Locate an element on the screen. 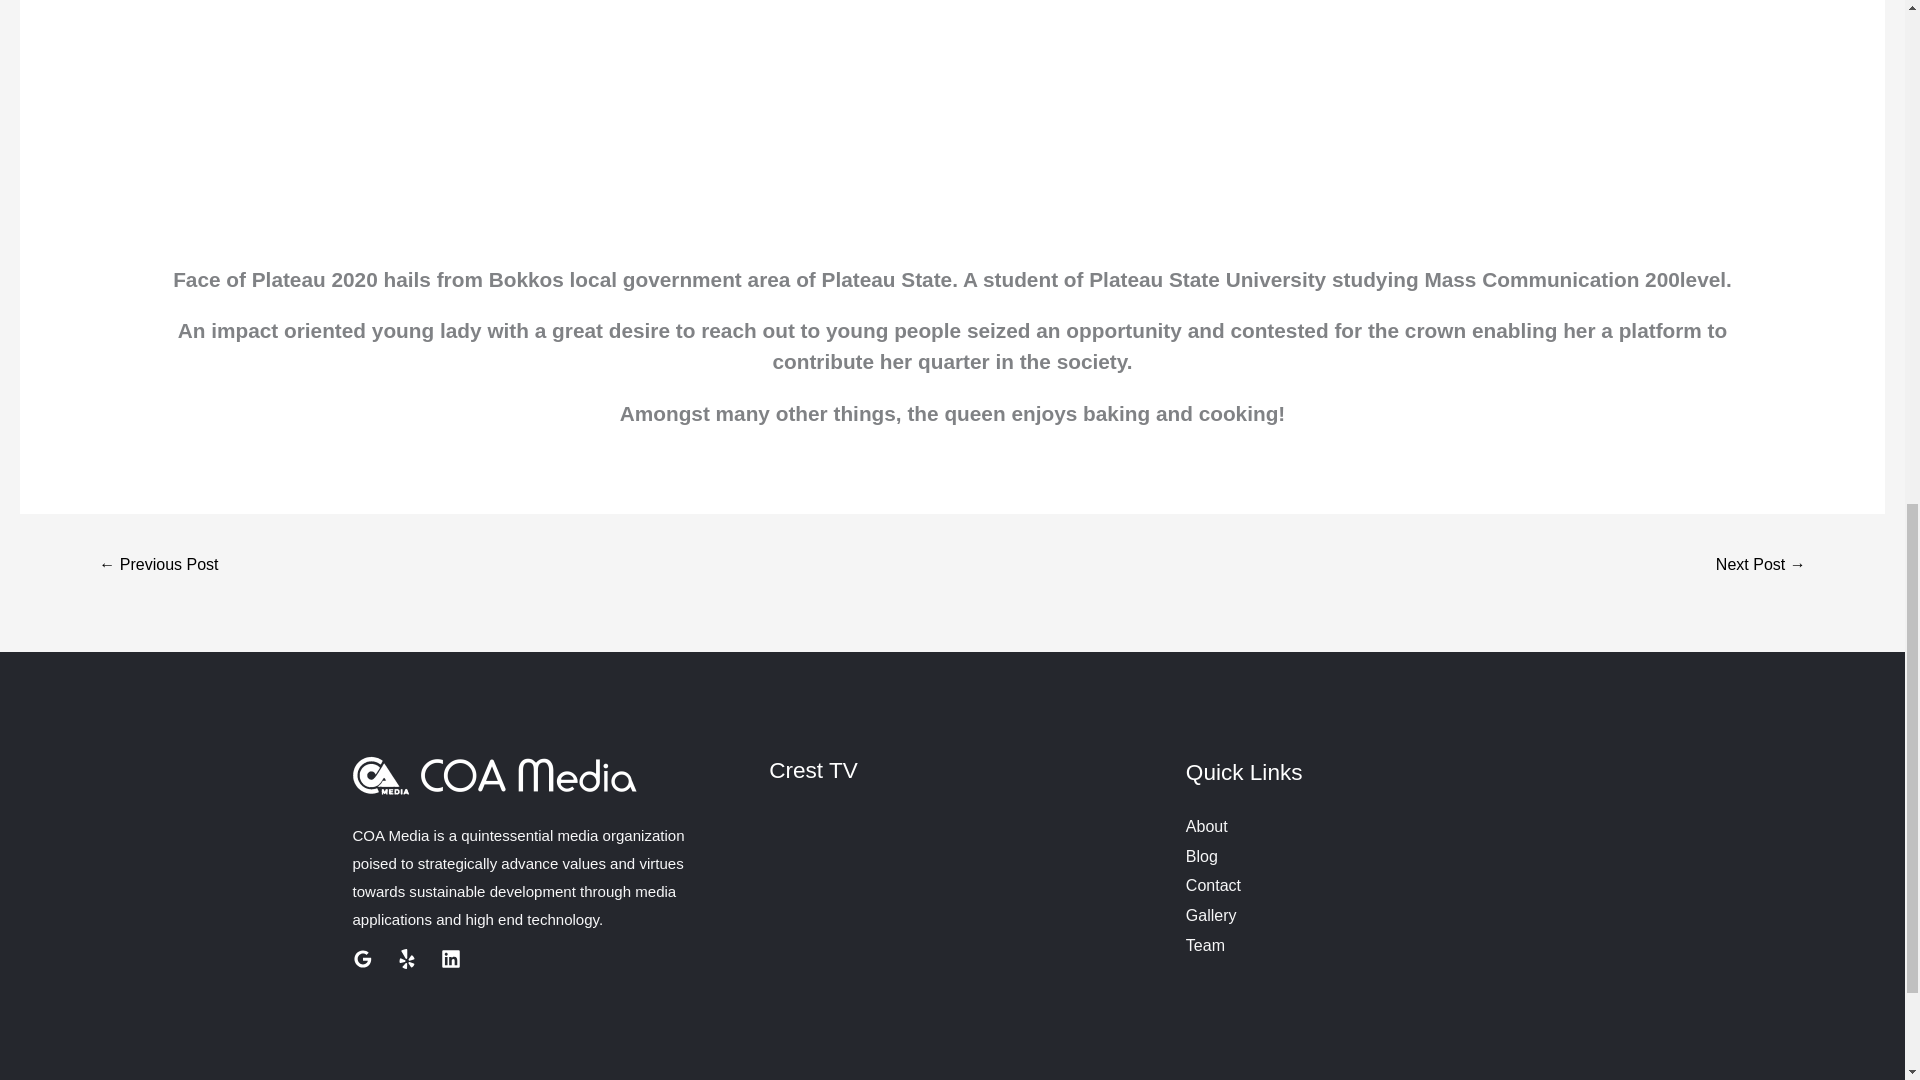 The width and height of the screenshot is (1920, 1080). About is located at coordinates (1207, 826).